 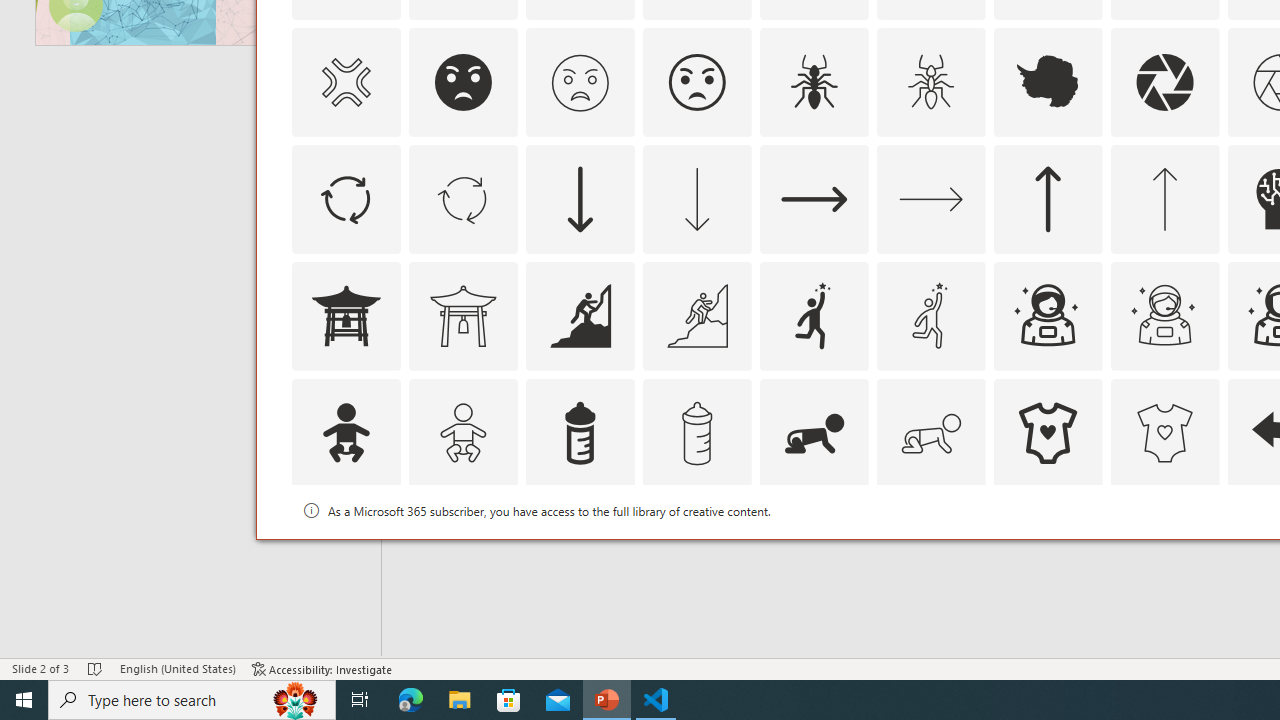 What do you see at coordinates (814, 82) in the screenshot?
I see `AutomationID: Icons_Ant` at bounding box center [814, 82].